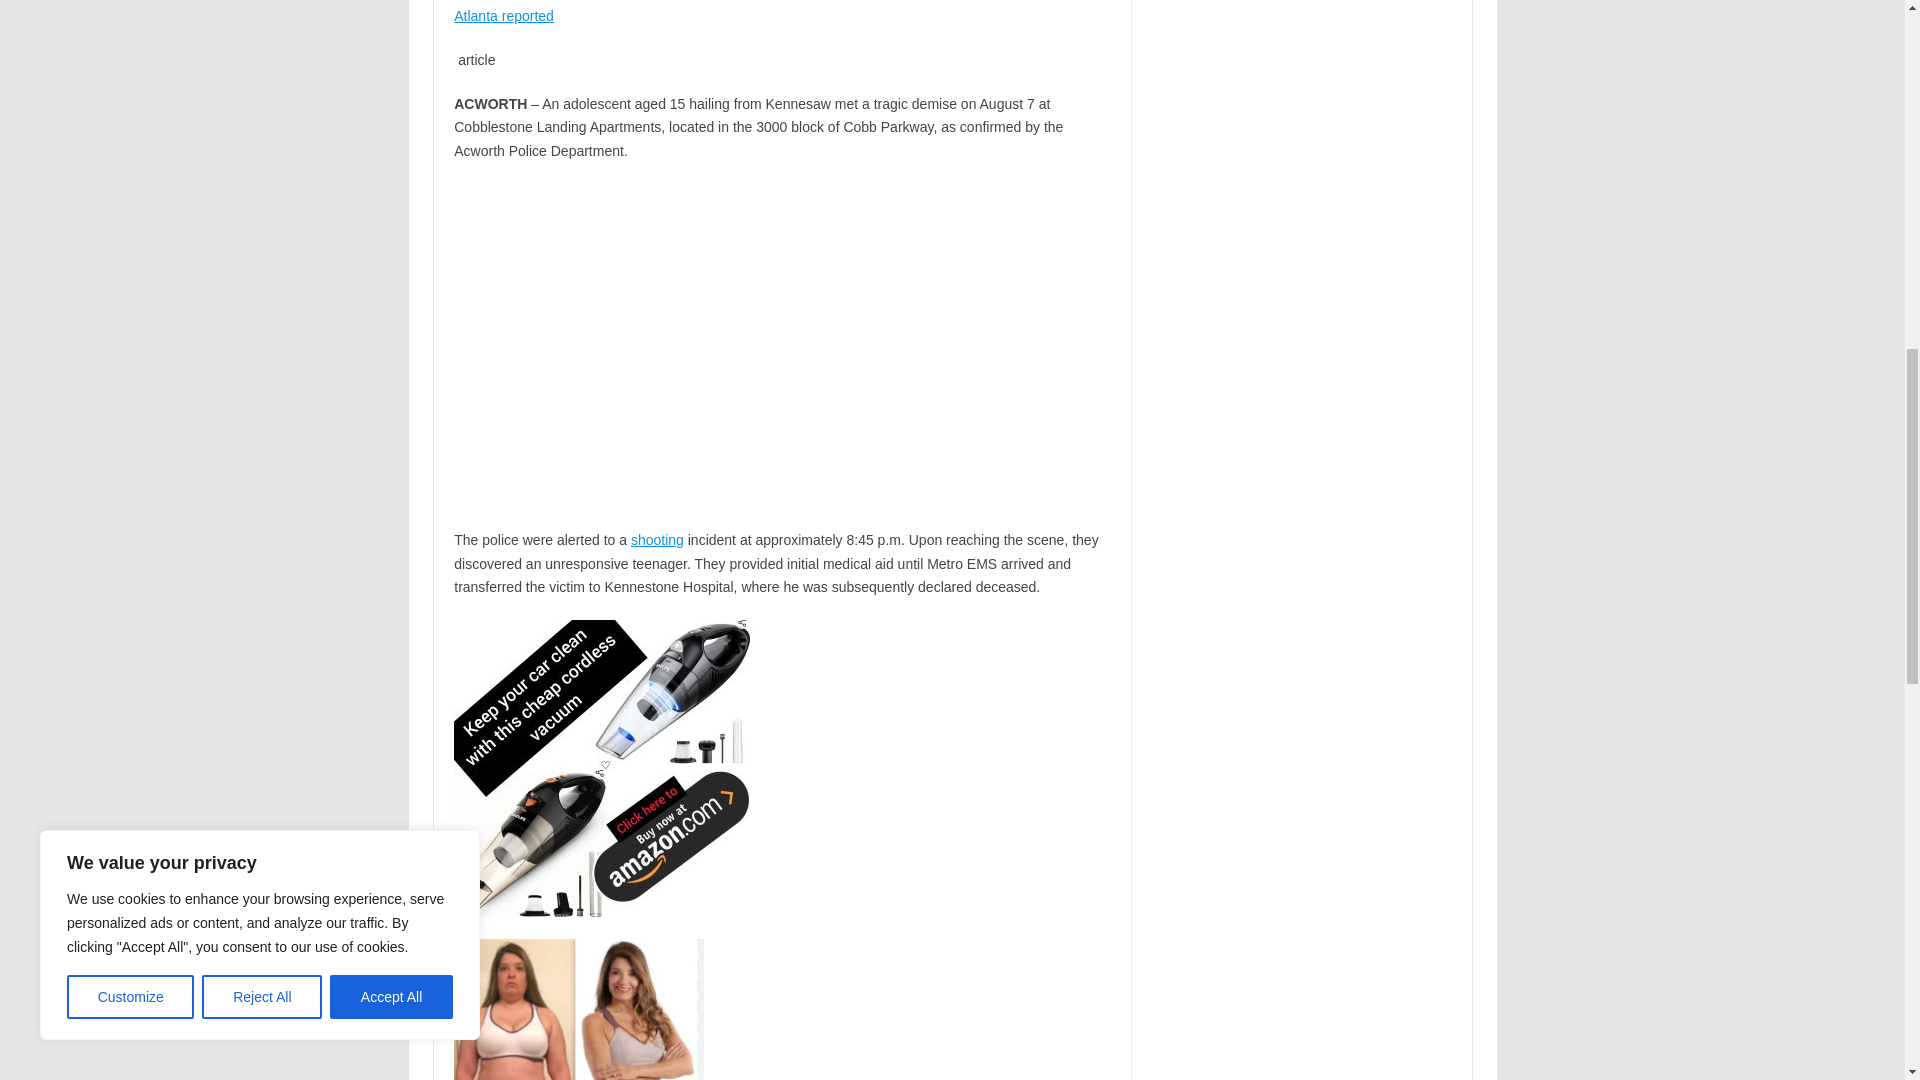 This screenshot has width=1920, height=1080. I want to click on shooting, so click(657, 540).